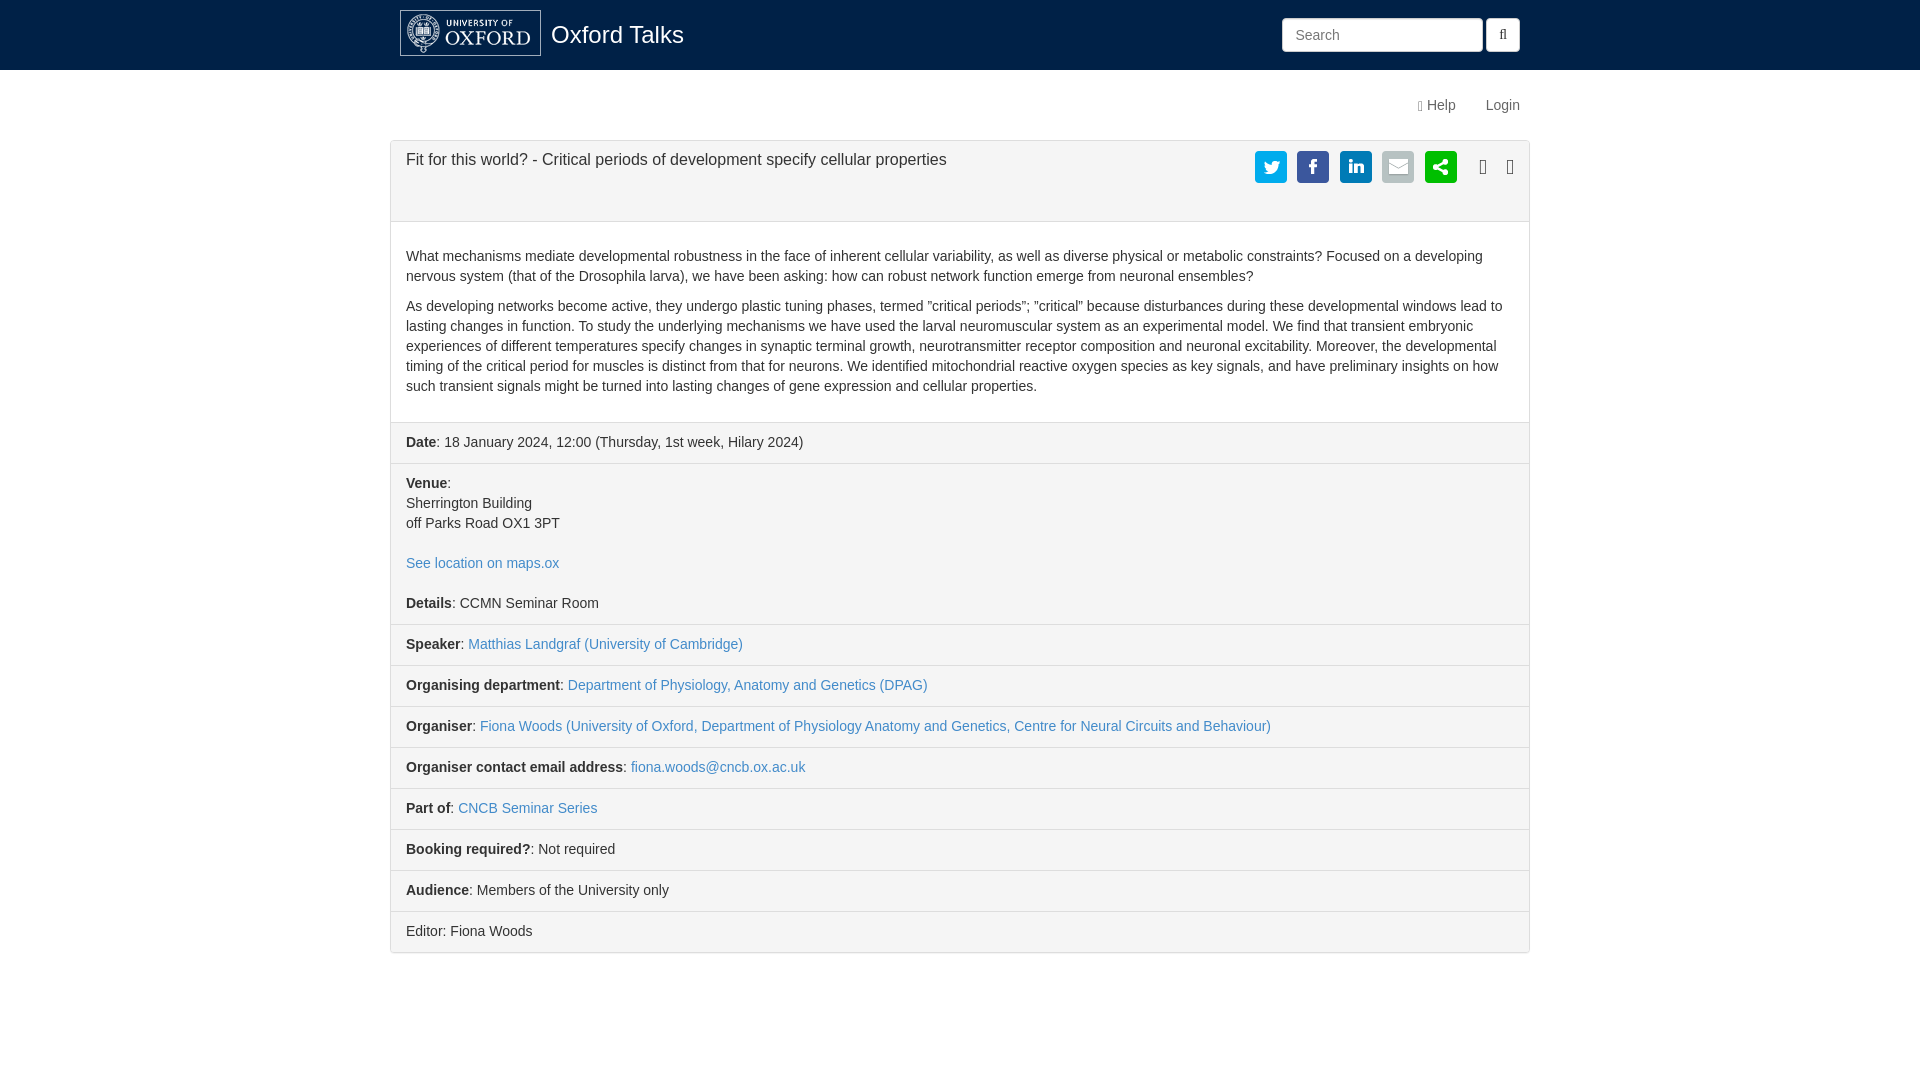 This screenshot has width=1920, height=1080. Describe the element at coordinates (528, 808) in the screenshot. I see `CNCB Seminar Series` at that location.